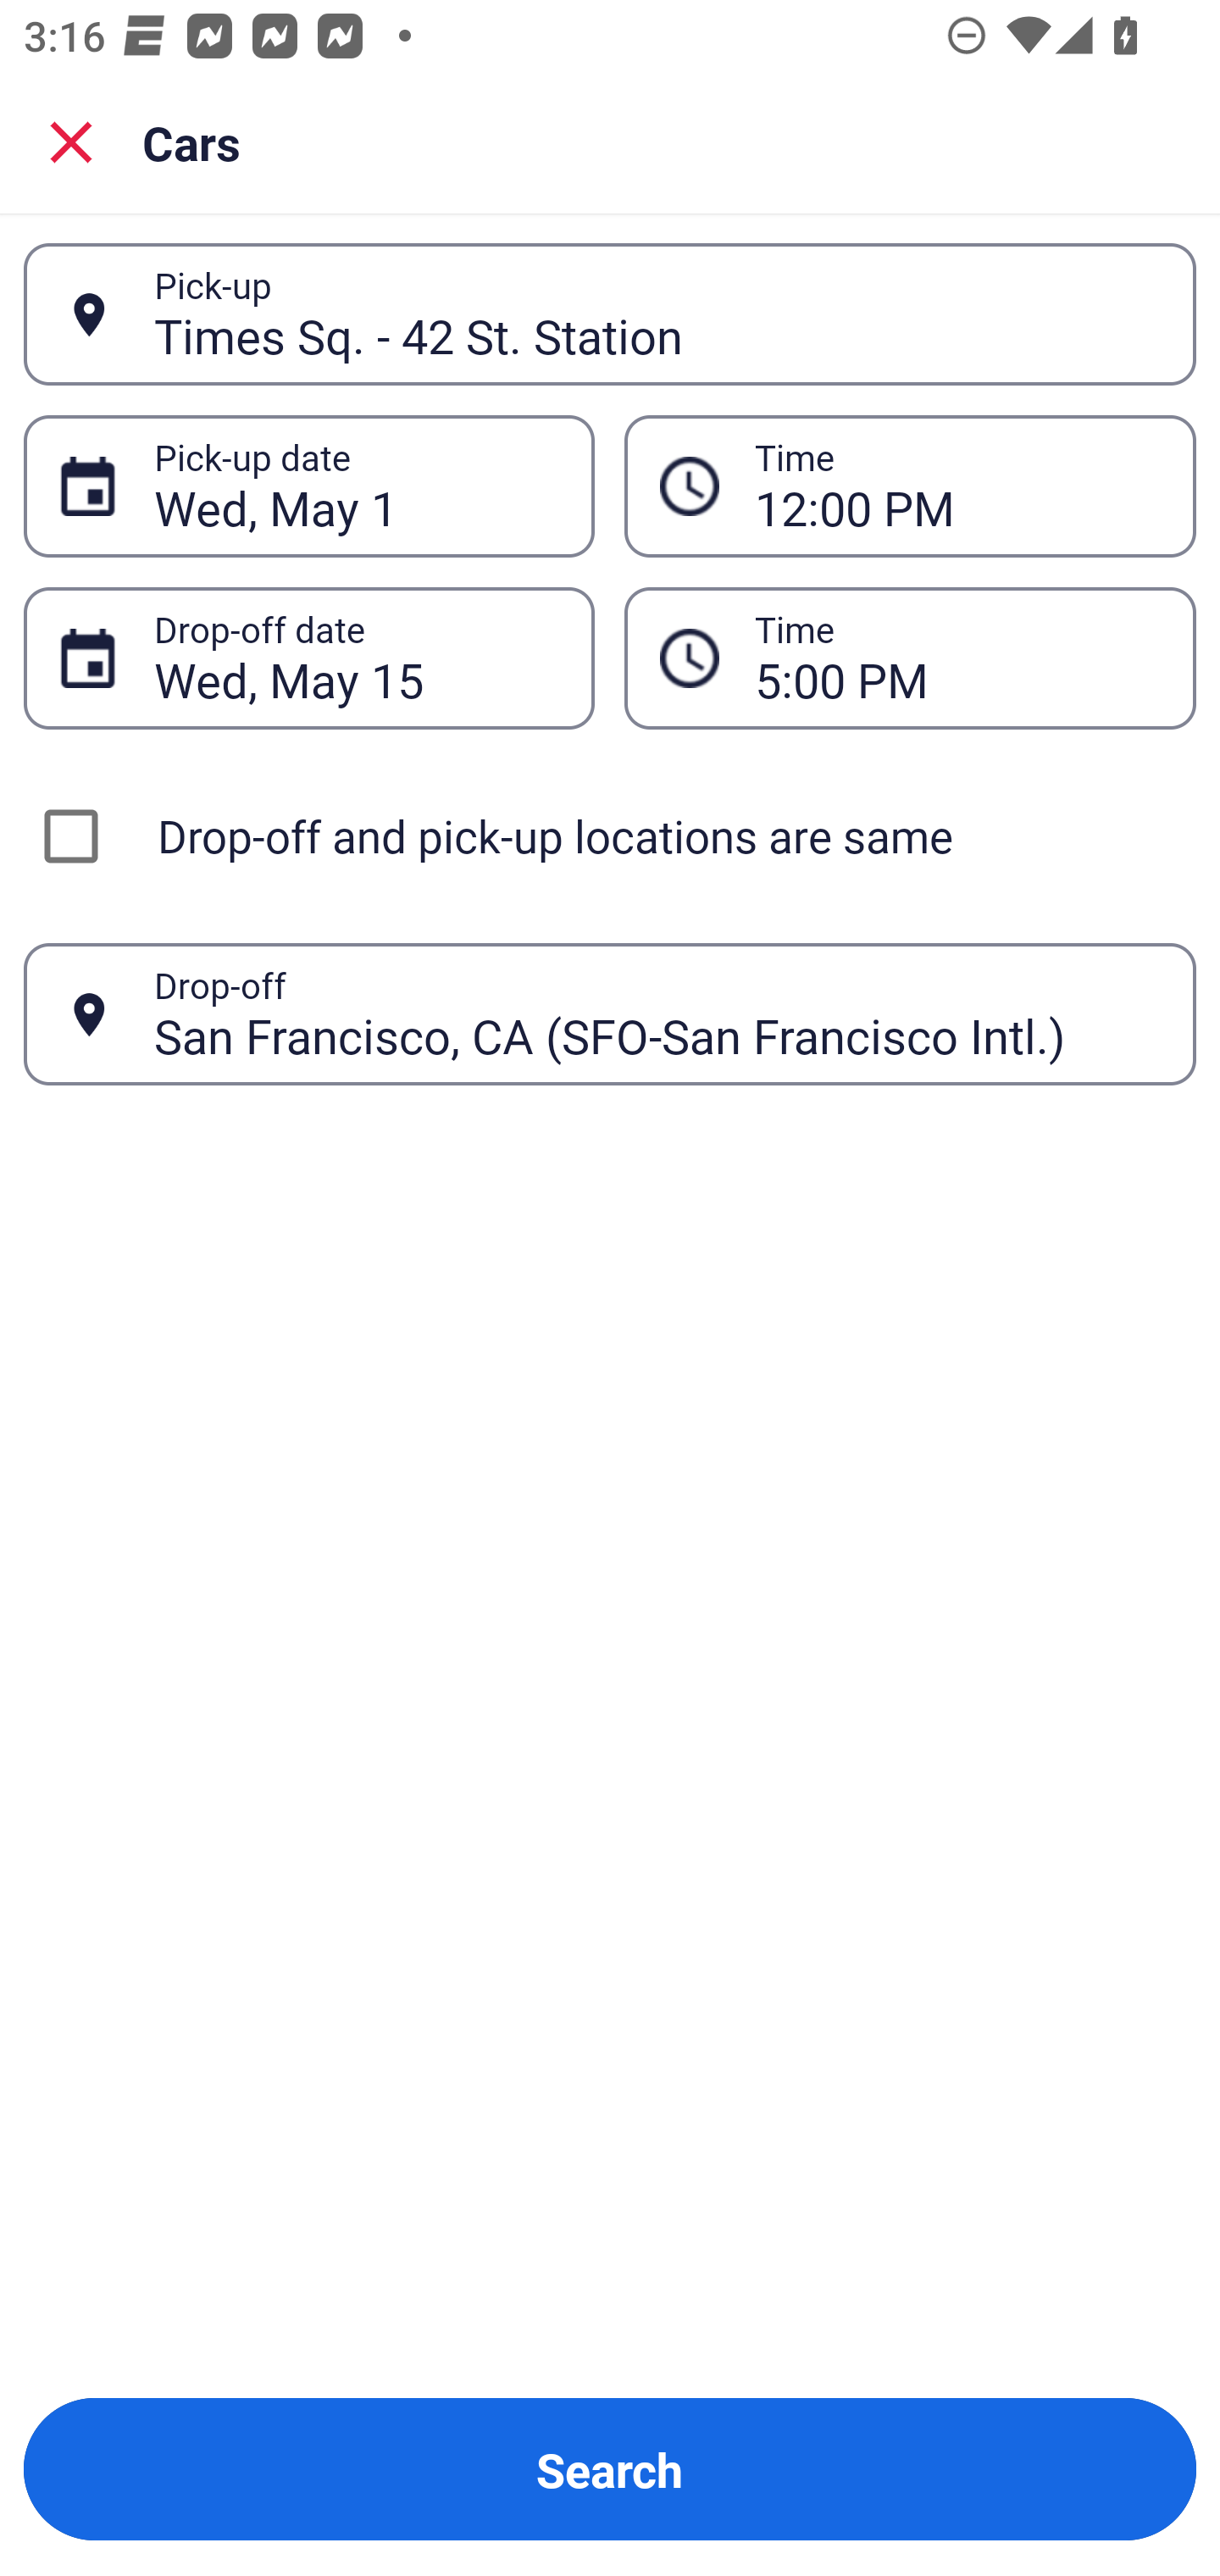 The width and height of the screenshot is (1220, 2576). What do you see at coordinates (356, 486) in the screenshot?
I see `Wed, May 1` at bounding box center [356, 486].